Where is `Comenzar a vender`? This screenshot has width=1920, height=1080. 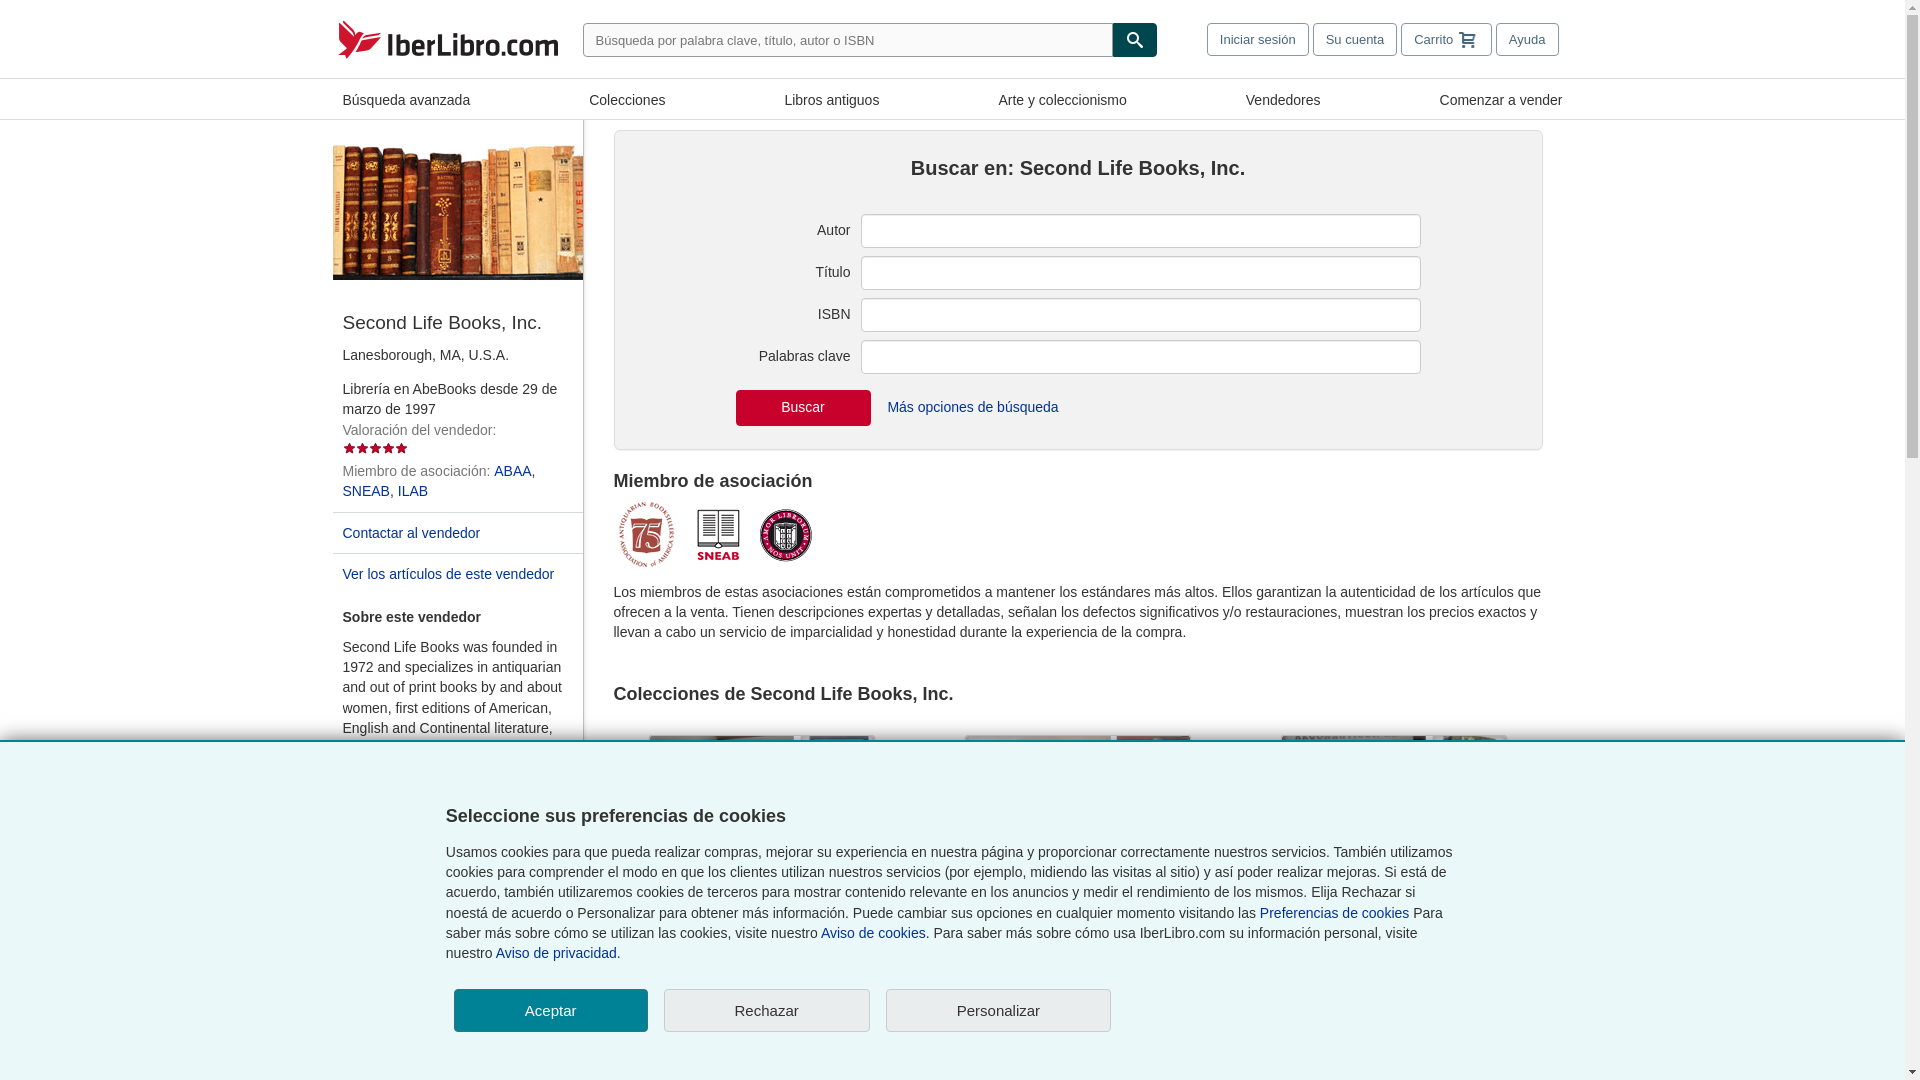 Comenzar a vender is located at coordinates (1501, 97).